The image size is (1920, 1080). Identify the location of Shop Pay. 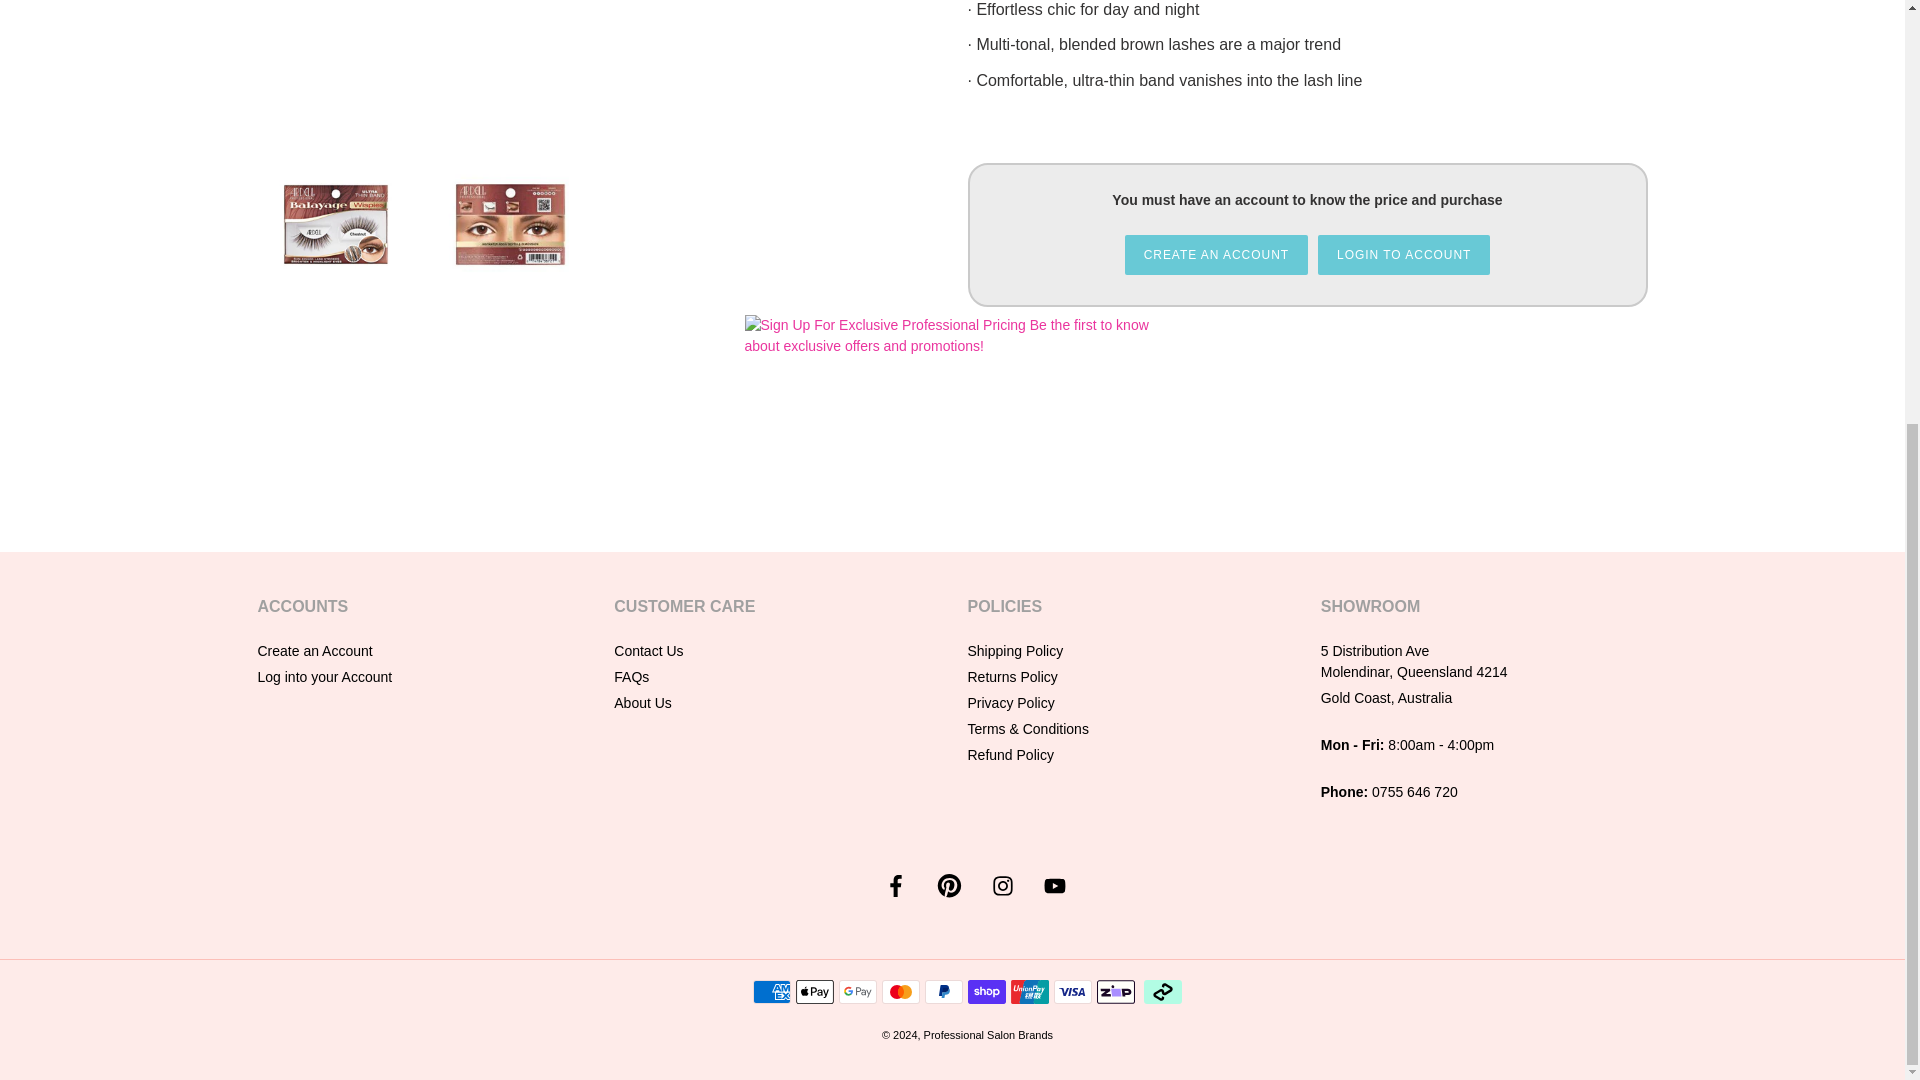
(986, 992).